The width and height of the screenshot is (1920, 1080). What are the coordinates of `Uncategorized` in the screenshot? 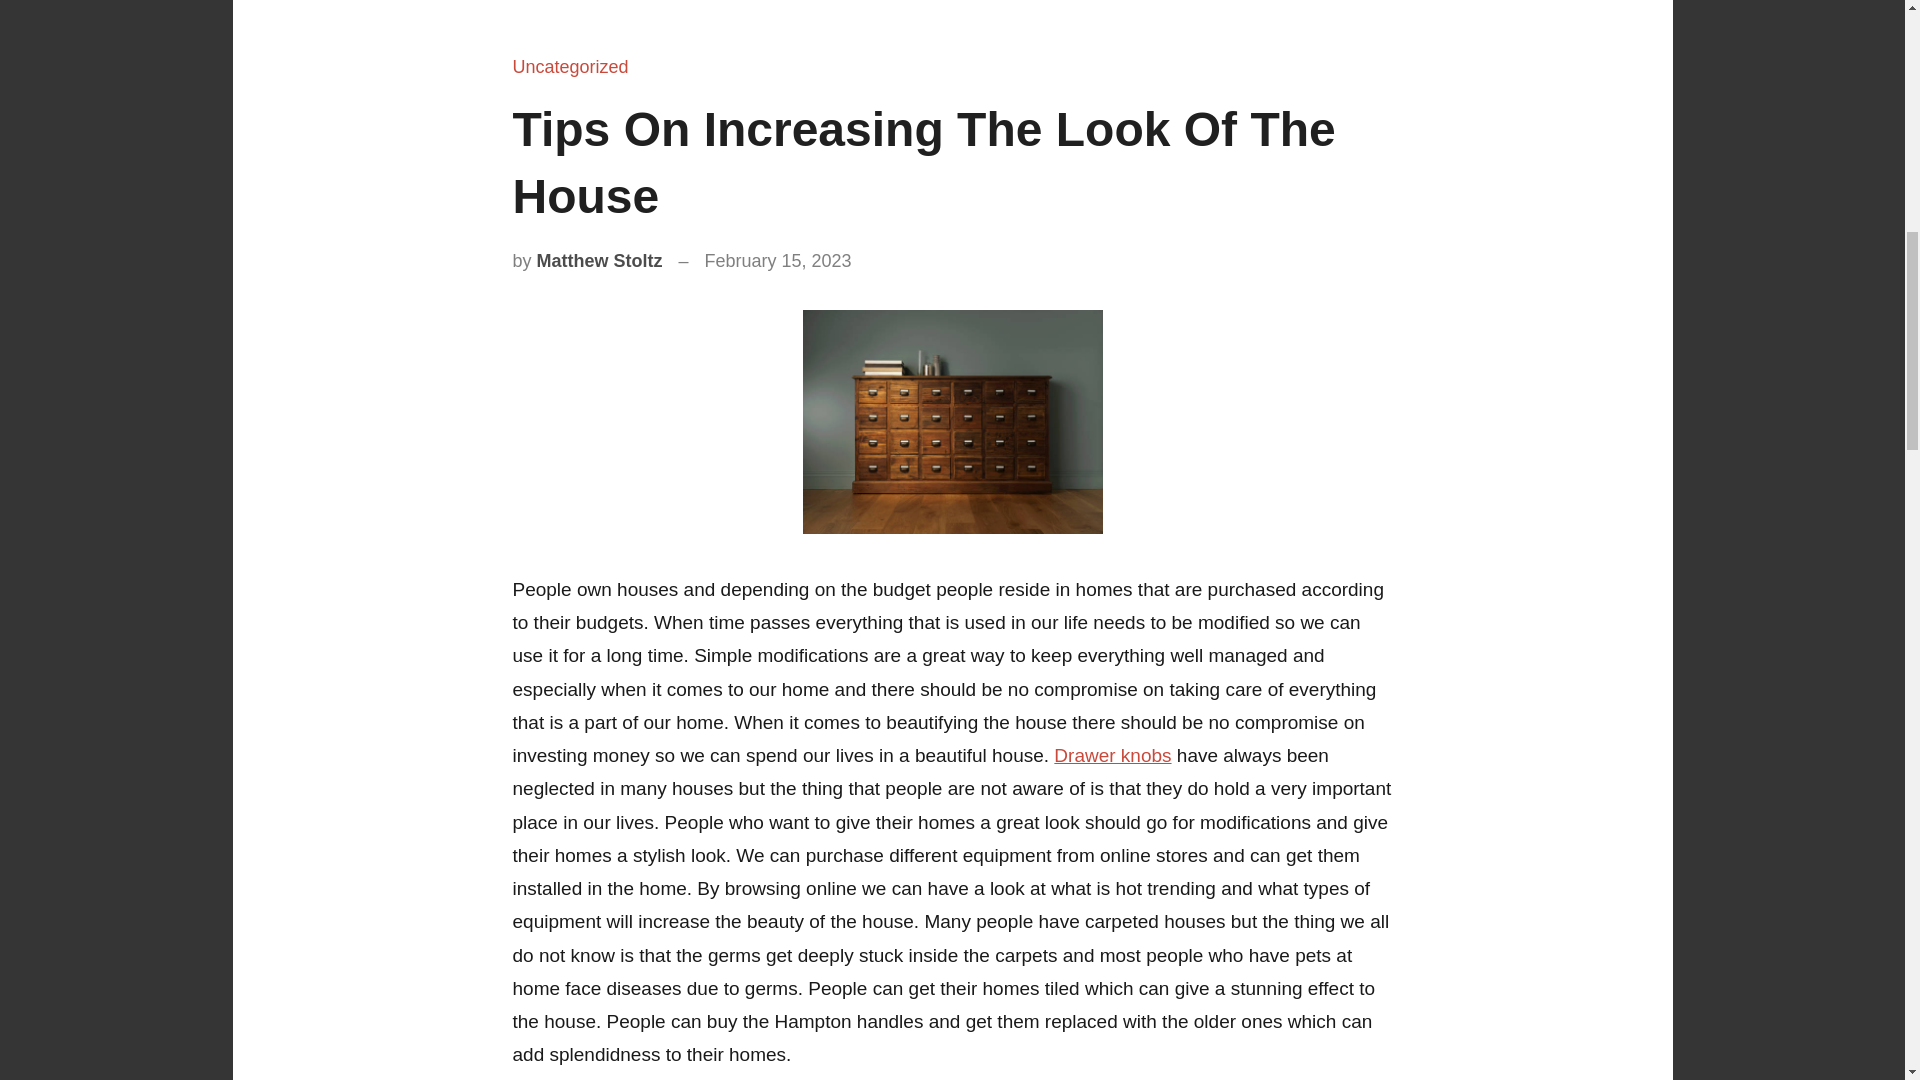 It's located at (570, 66).